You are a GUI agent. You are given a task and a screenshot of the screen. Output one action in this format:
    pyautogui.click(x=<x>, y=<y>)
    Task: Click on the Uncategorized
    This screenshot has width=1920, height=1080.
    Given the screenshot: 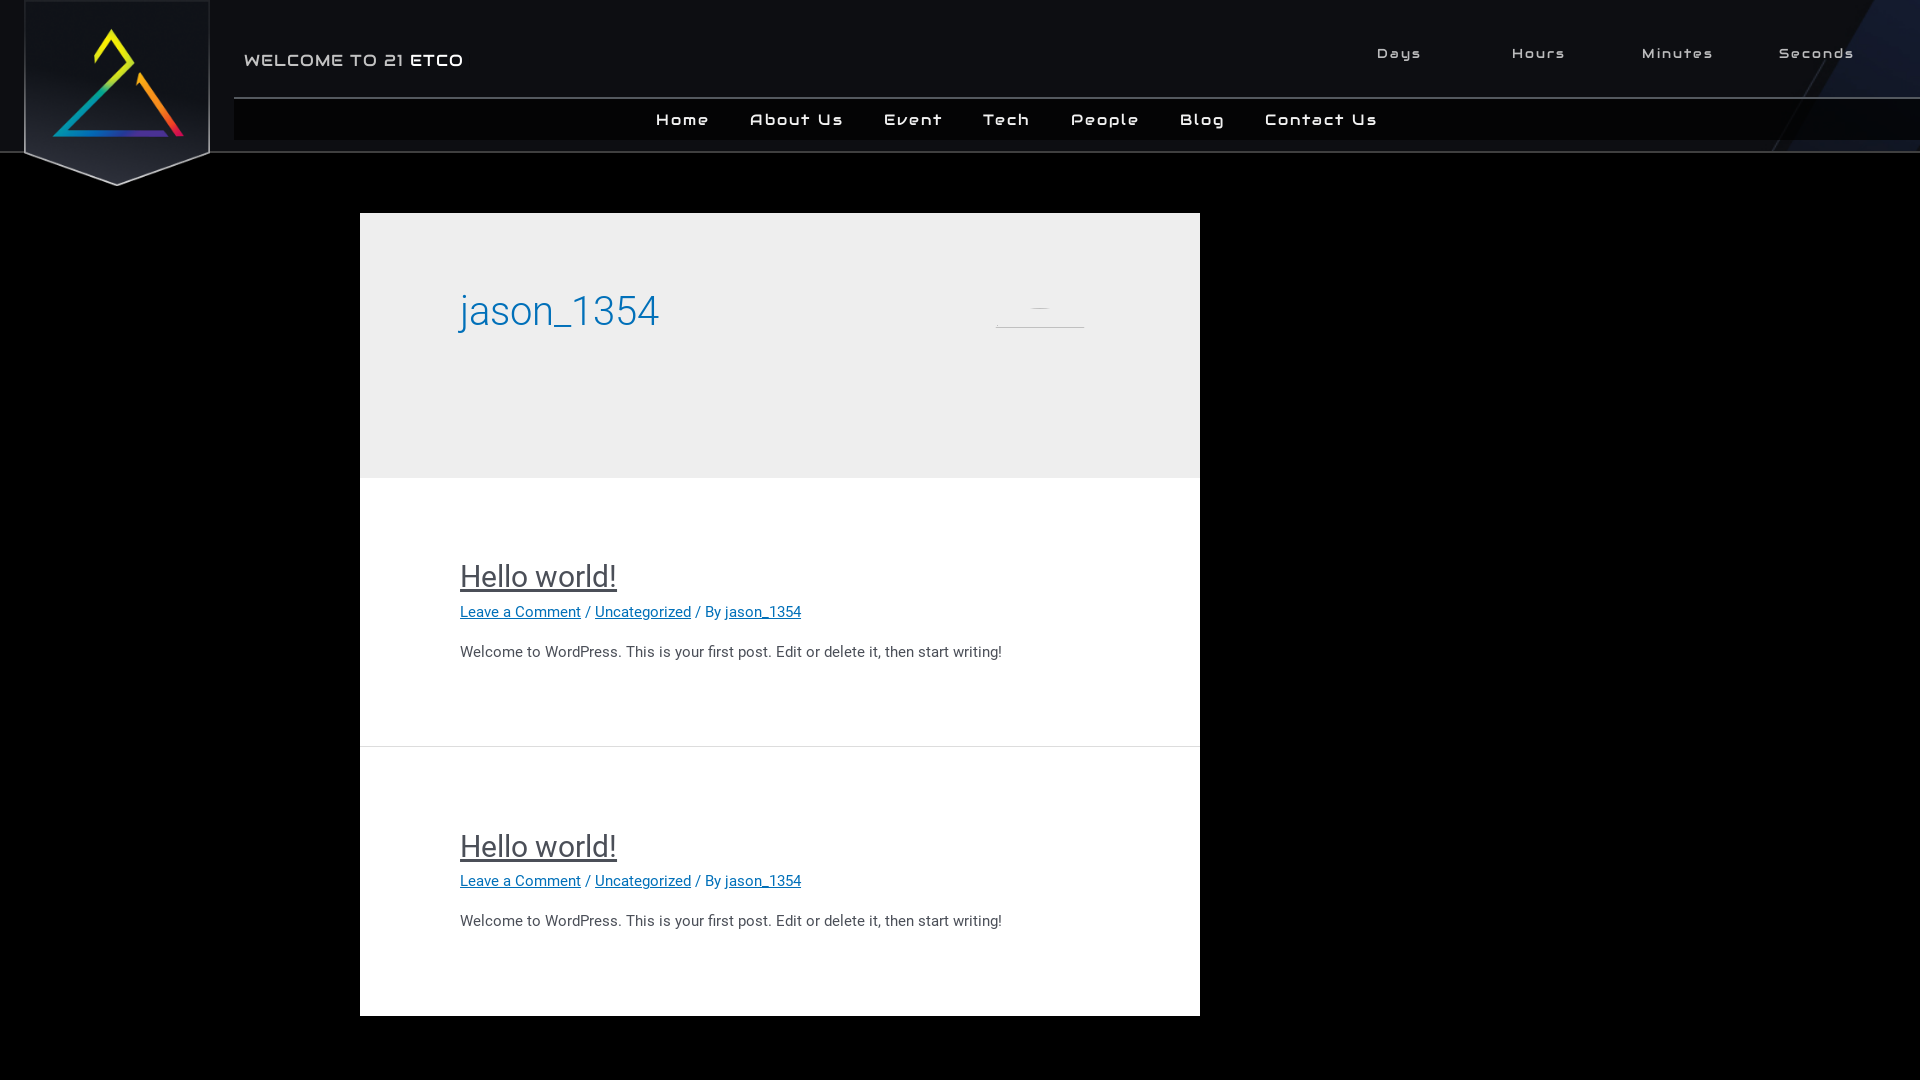 What is the action you would take?
    pyautogui.click(x=643, y=612)
    